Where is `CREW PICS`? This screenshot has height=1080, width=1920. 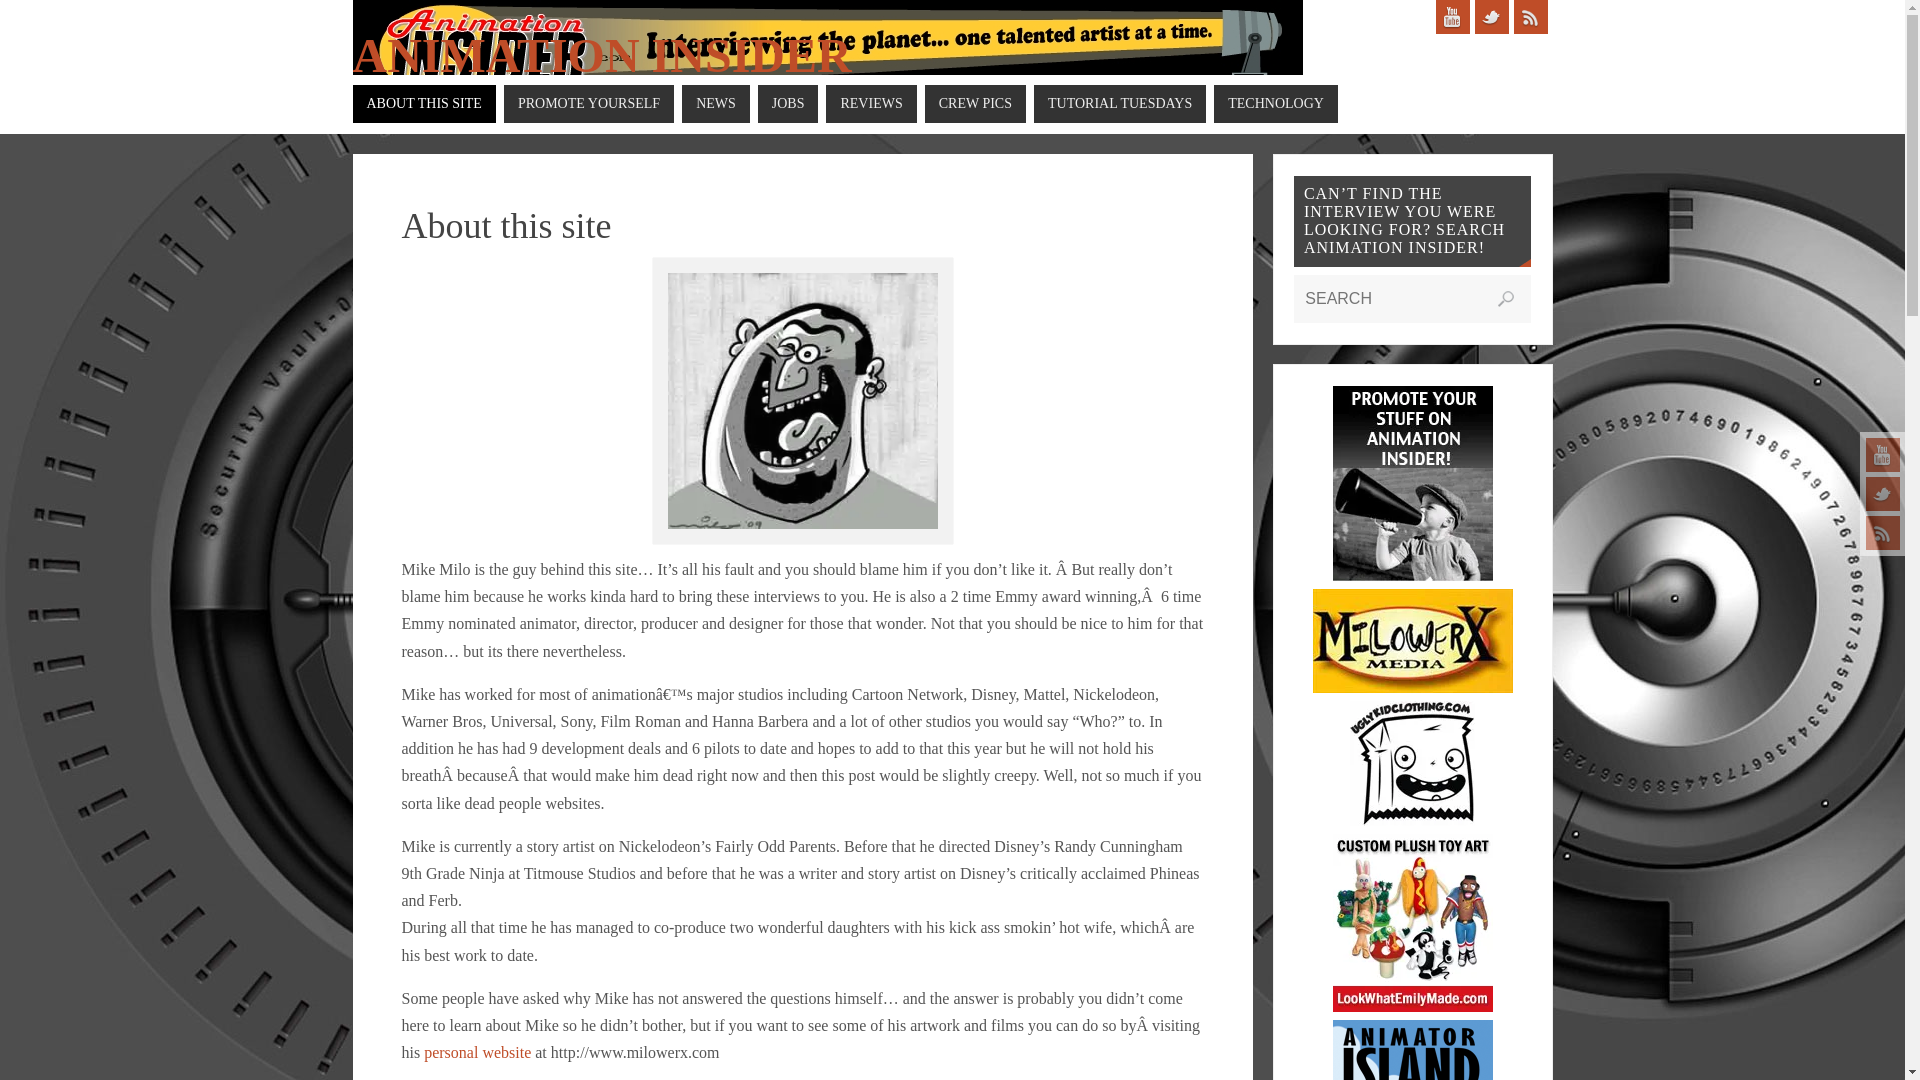
CREW PICS is located at coordinates (975, 104).